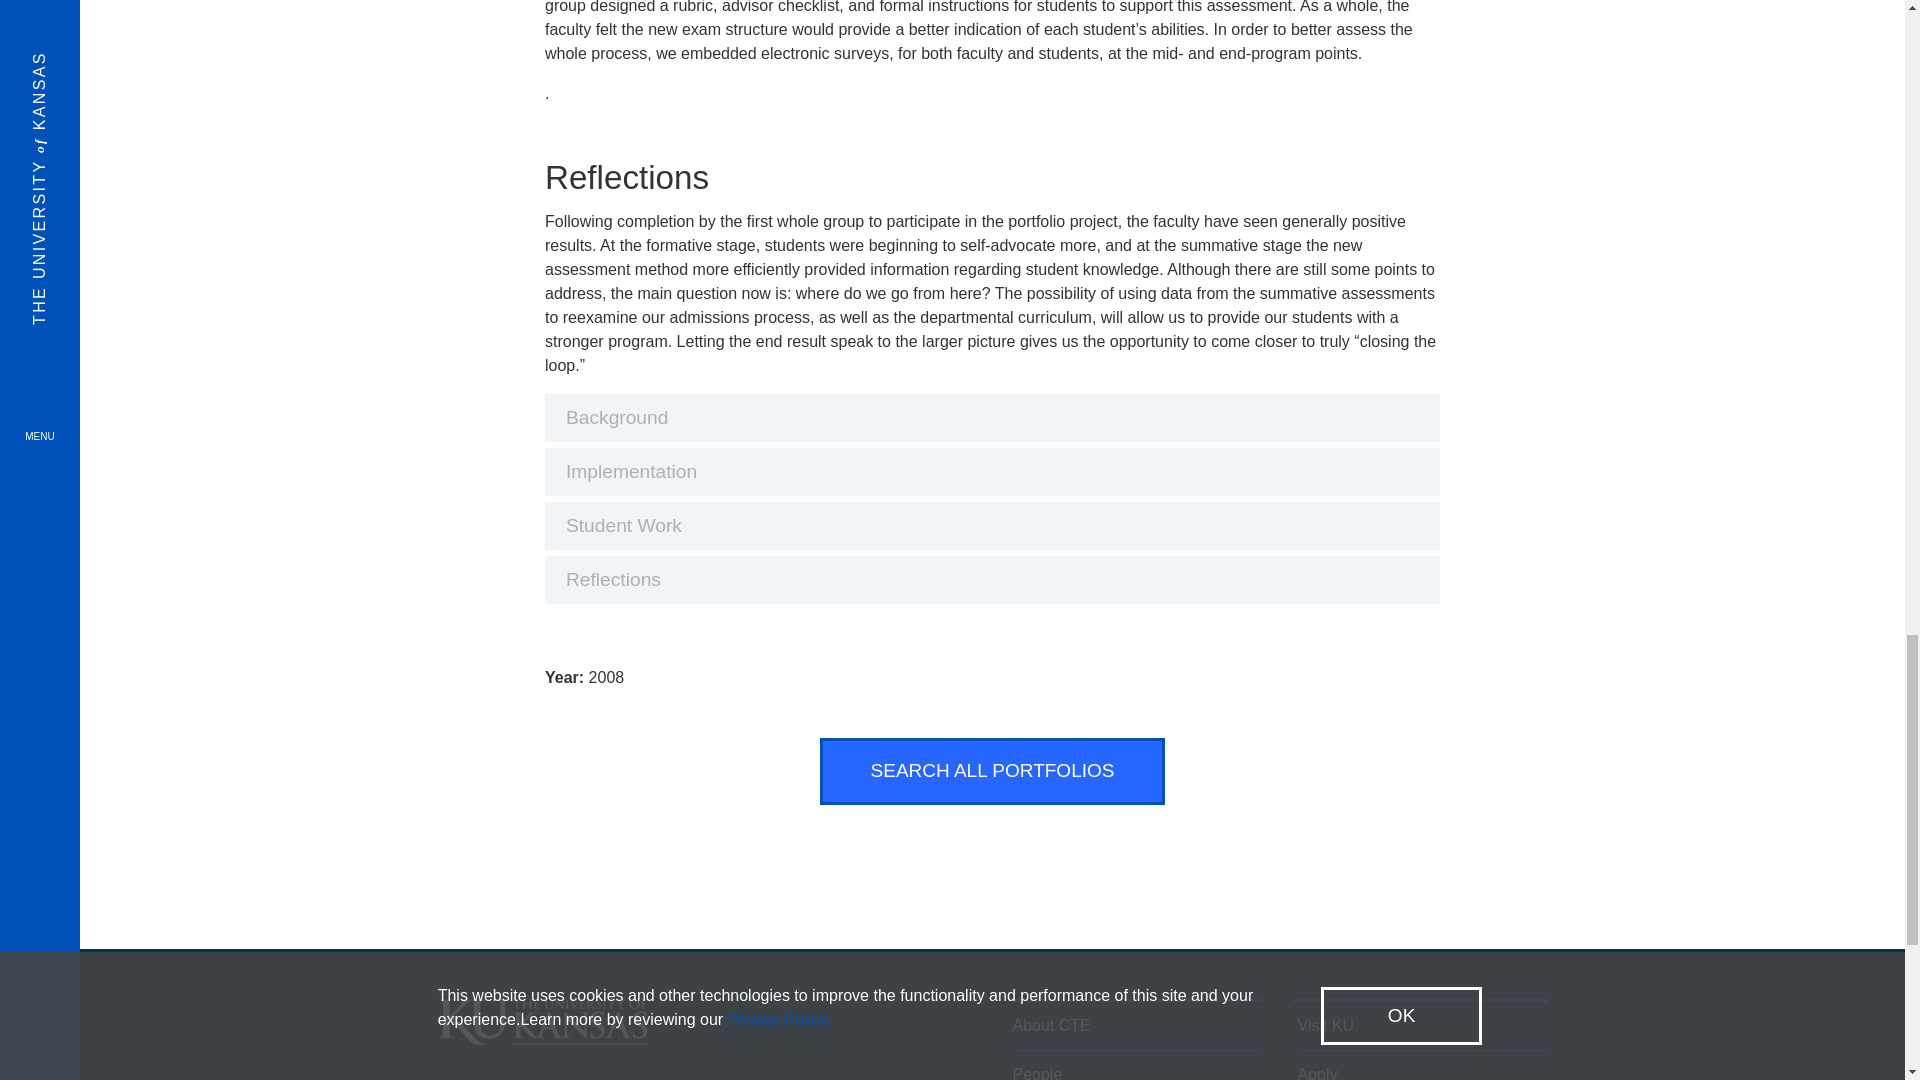 The image size is (1920, 1080). I want to click on The University of Kansas, so click(542, 1036).